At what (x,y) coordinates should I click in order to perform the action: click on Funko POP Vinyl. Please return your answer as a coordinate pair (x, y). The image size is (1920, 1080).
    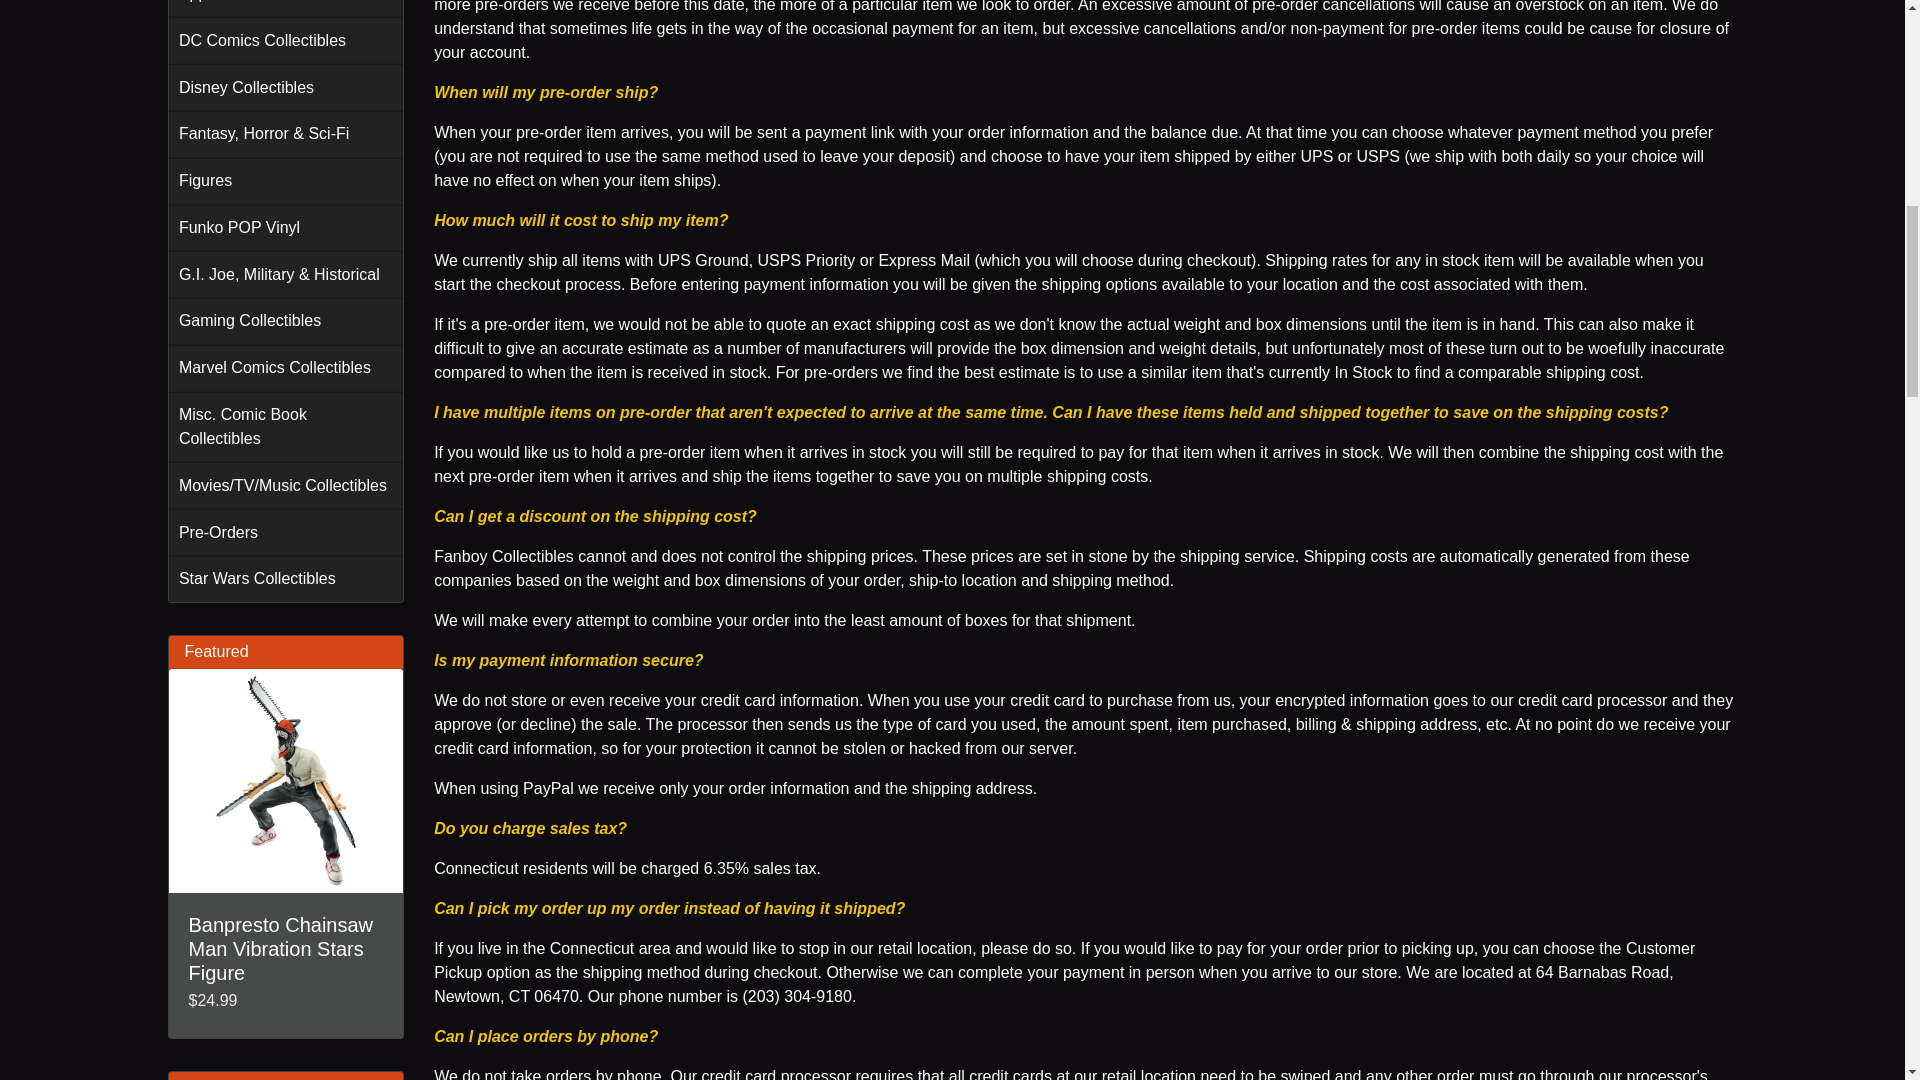
    Looking at the image, I should click on (286, 227).